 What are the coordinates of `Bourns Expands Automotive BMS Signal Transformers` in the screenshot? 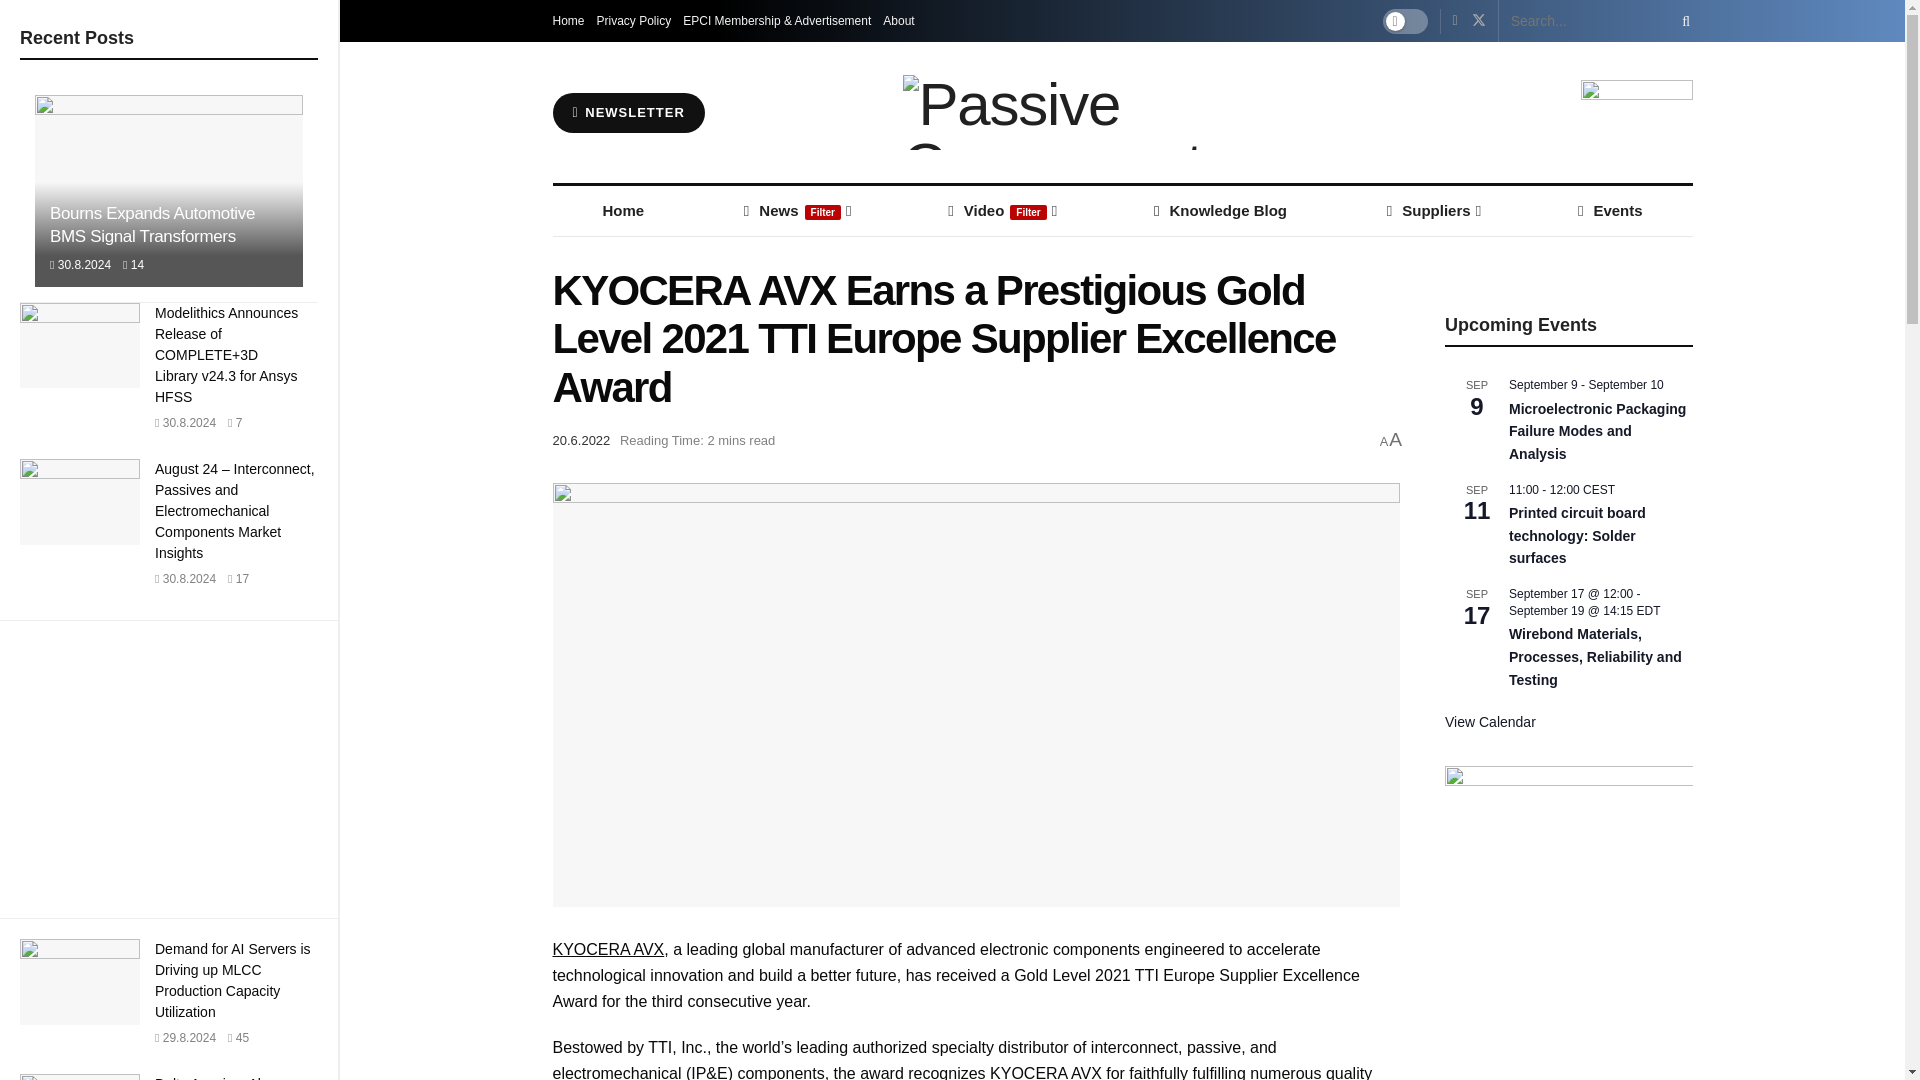 It's located at (152, 226).